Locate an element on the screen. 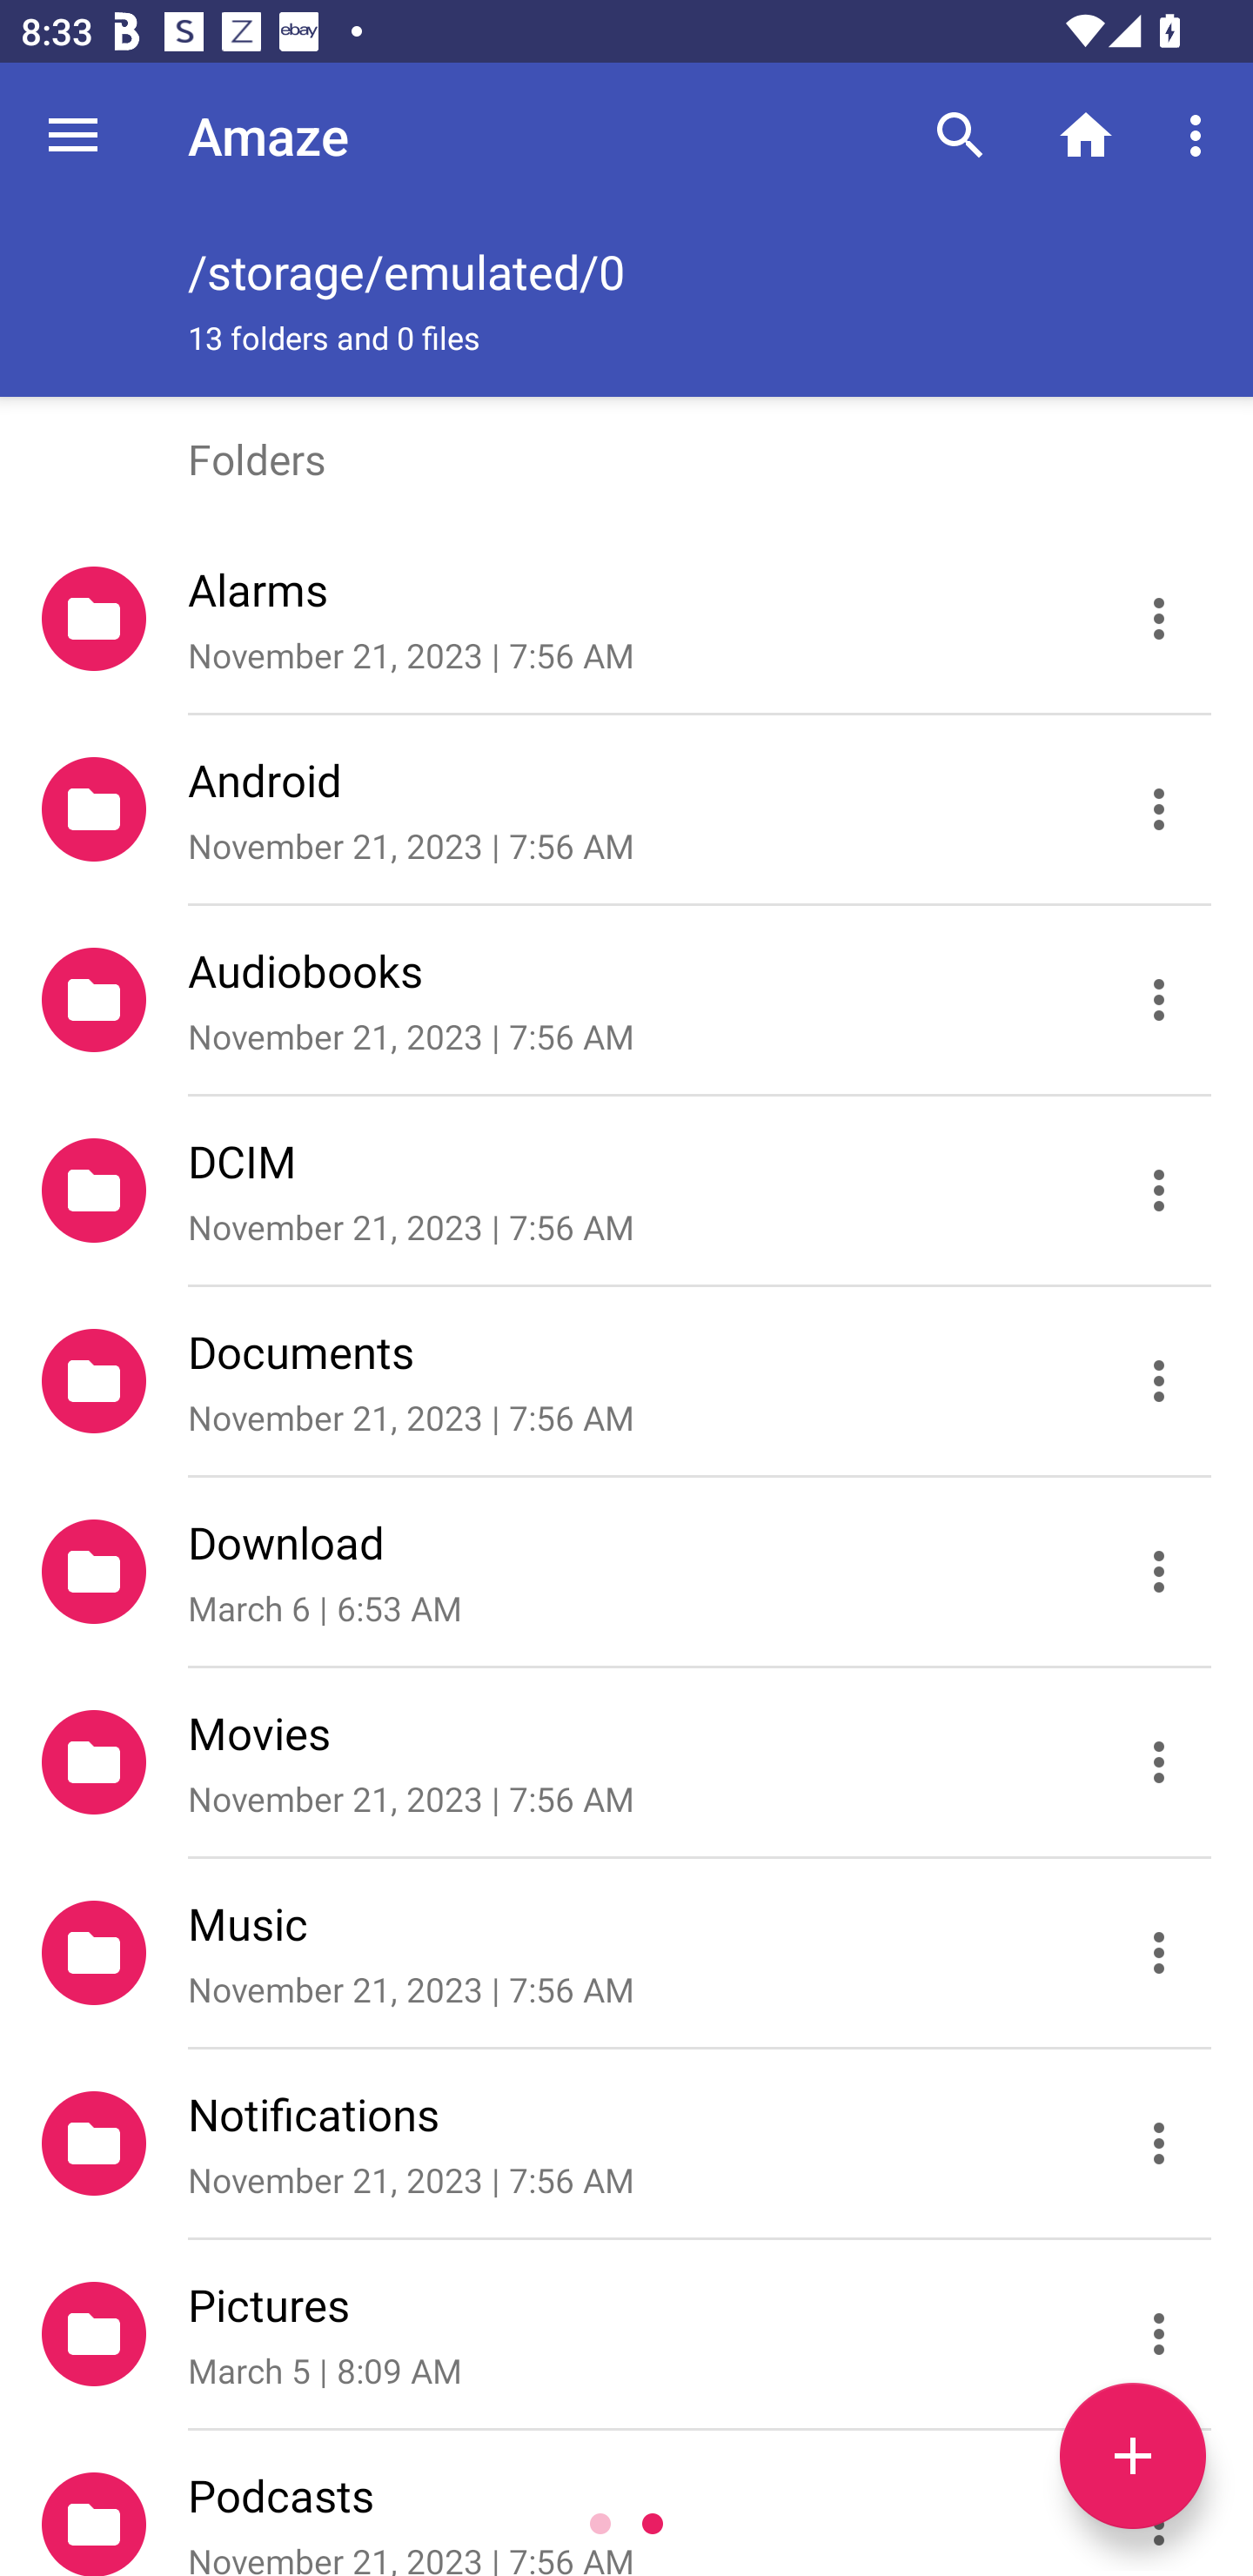 The width and height of the screenshot is (1253, 2576). More options is located at coordinates (1201, 134).